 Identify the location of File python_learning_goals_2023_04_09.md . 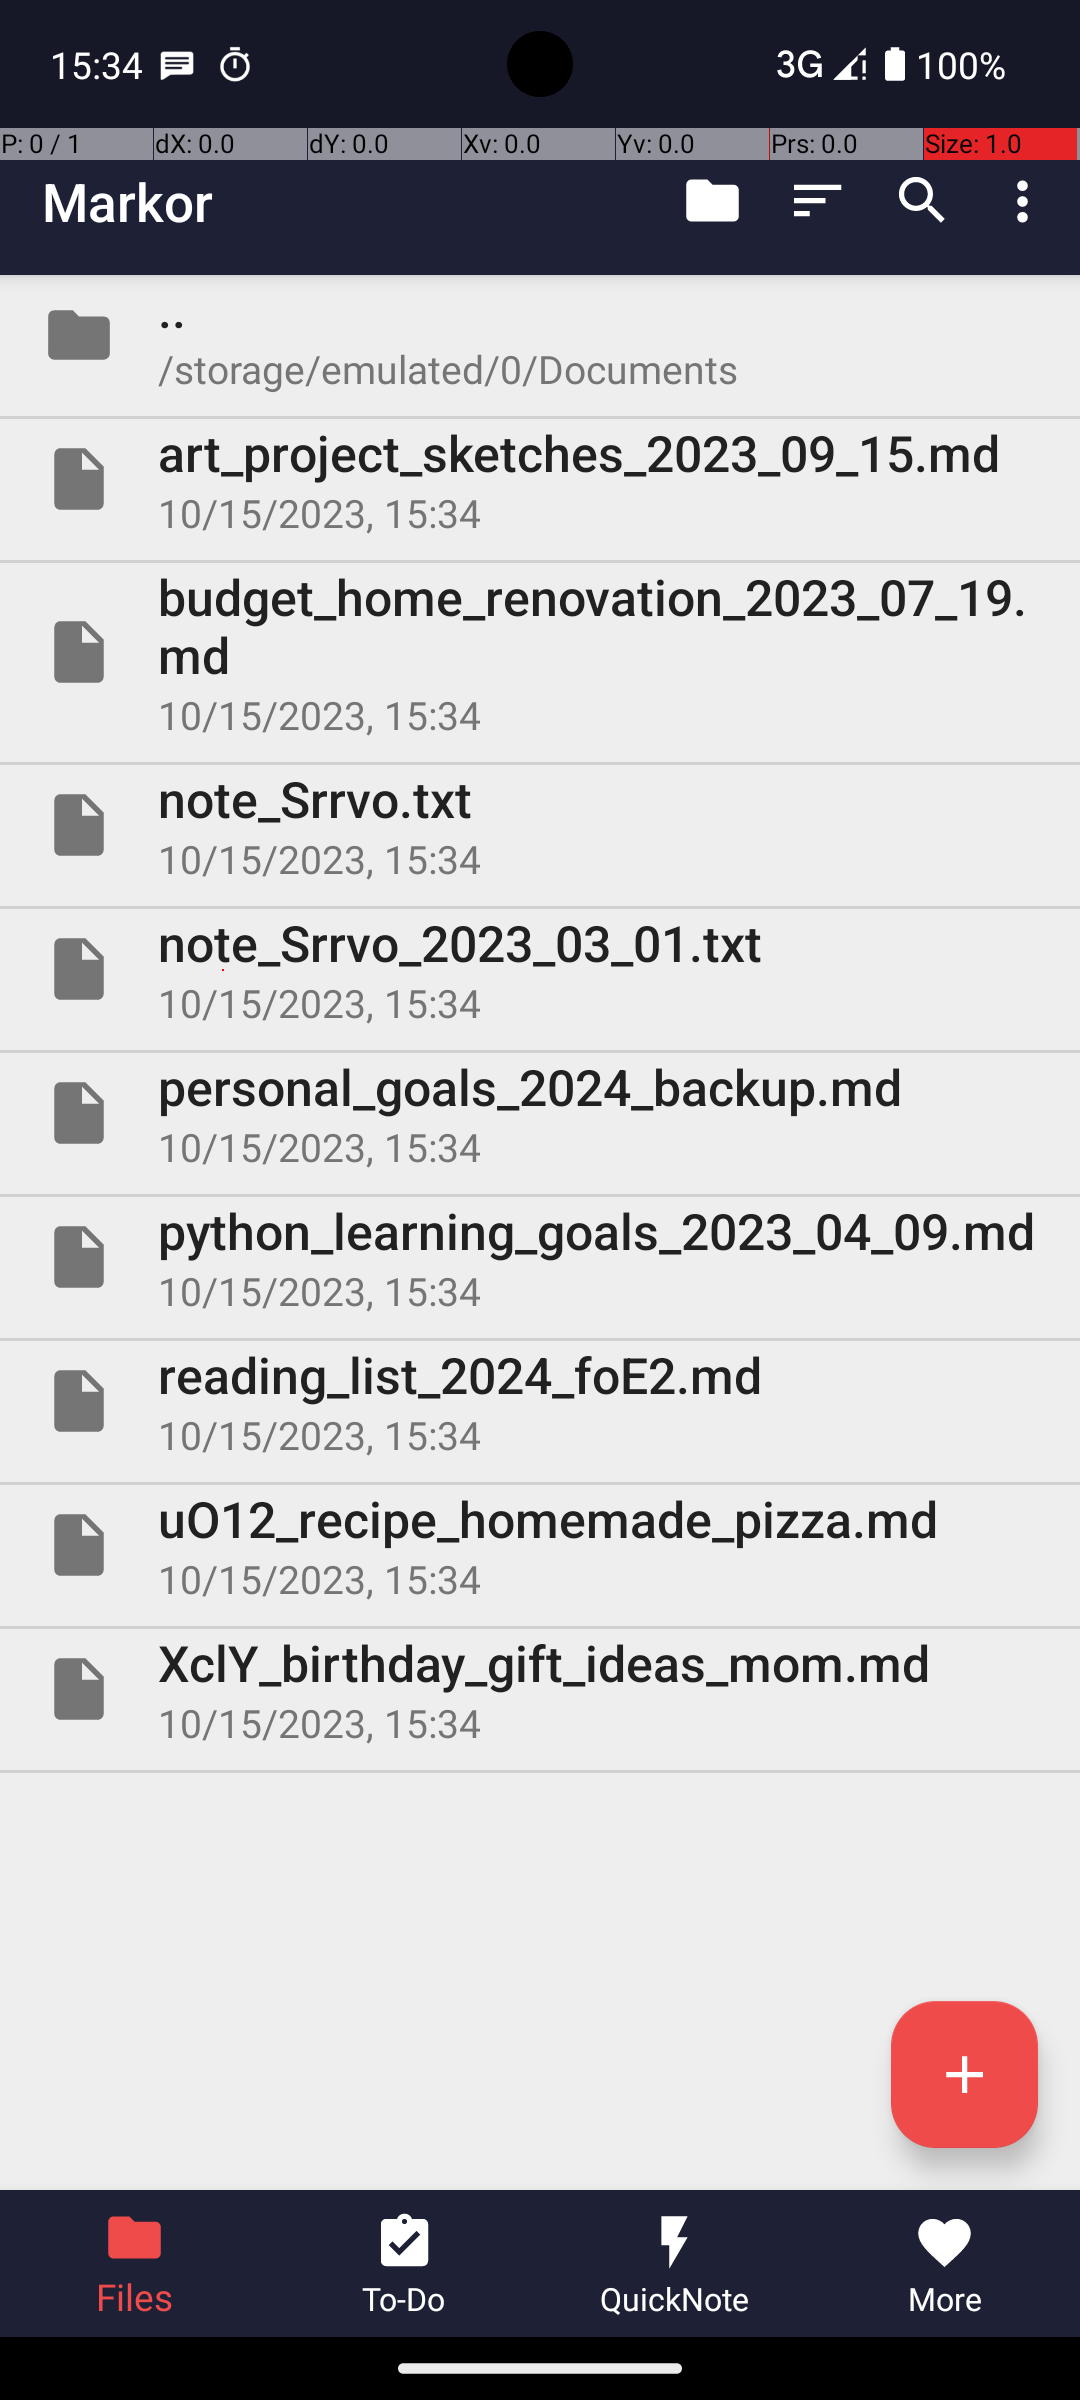
(540, 1257).